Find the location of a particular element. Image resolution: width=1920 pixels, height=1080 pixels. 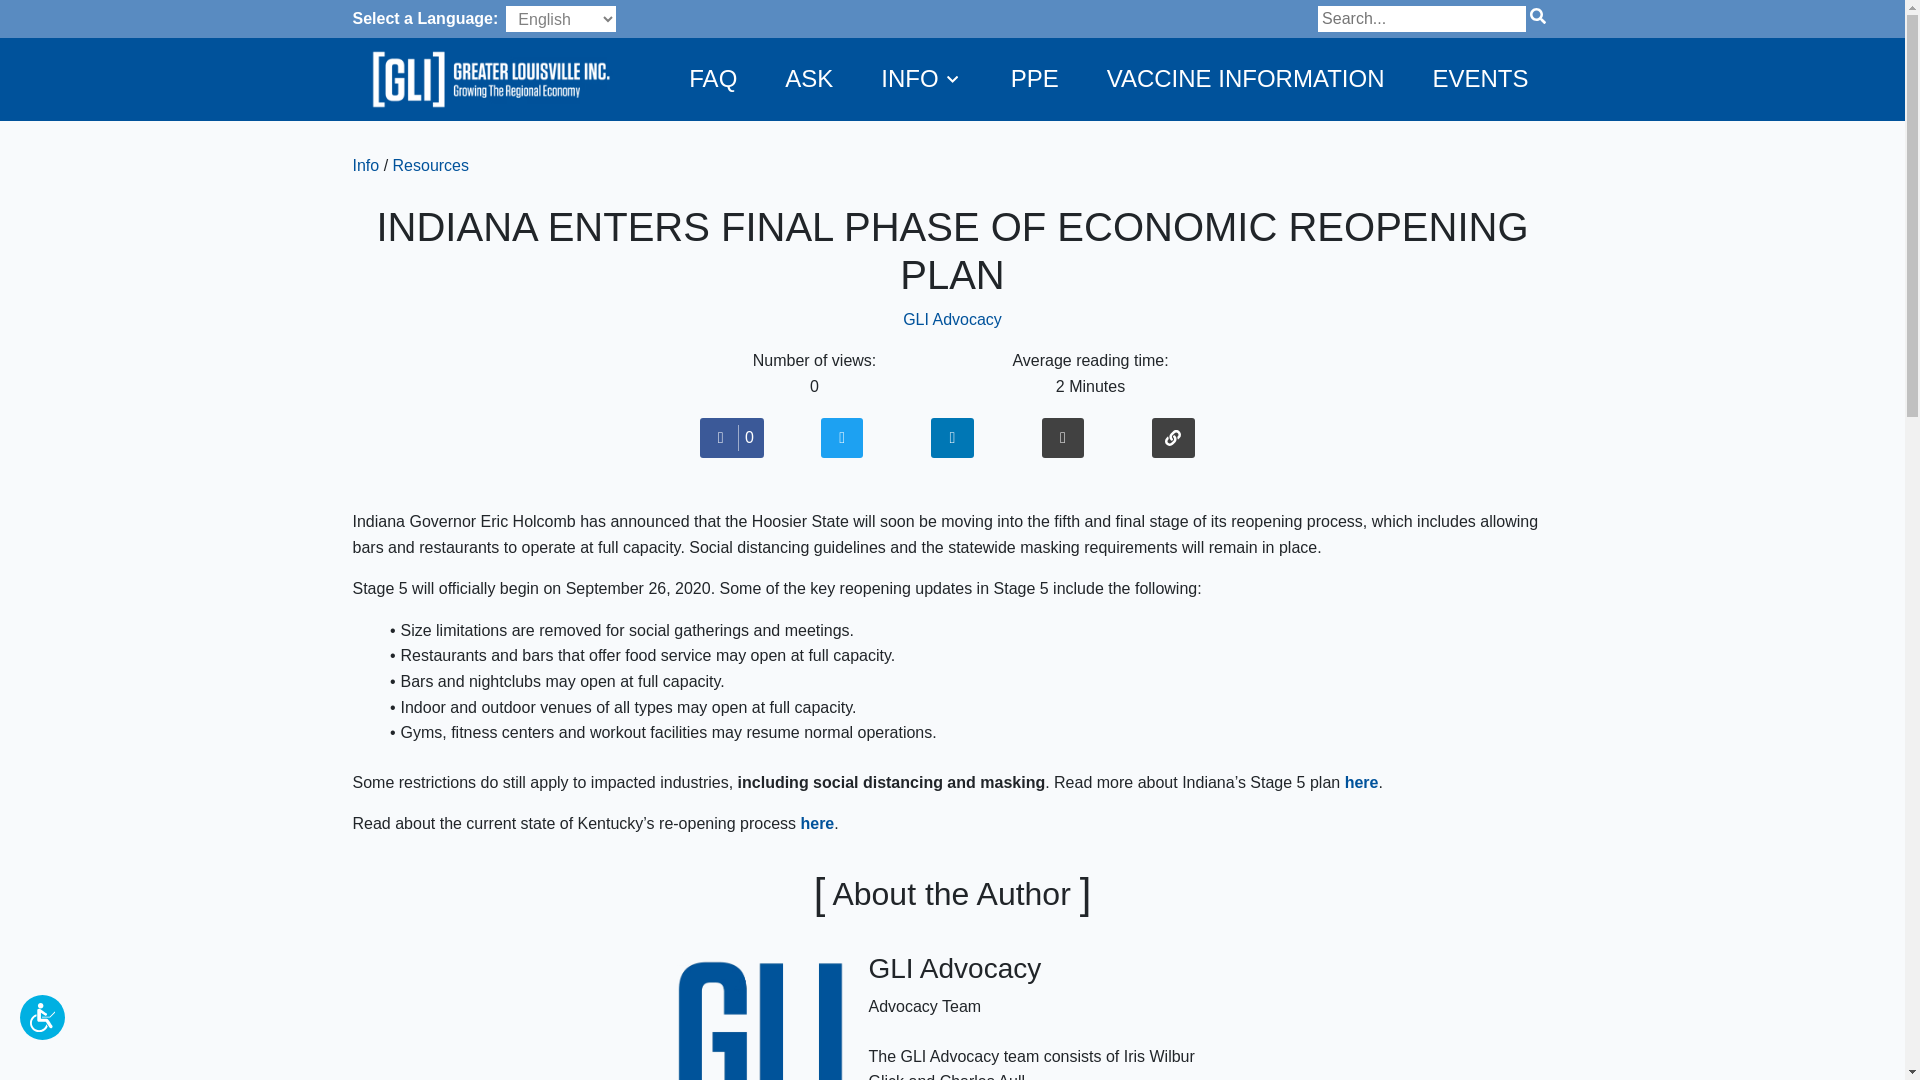

PPE is located at coordinates (1034, 78).